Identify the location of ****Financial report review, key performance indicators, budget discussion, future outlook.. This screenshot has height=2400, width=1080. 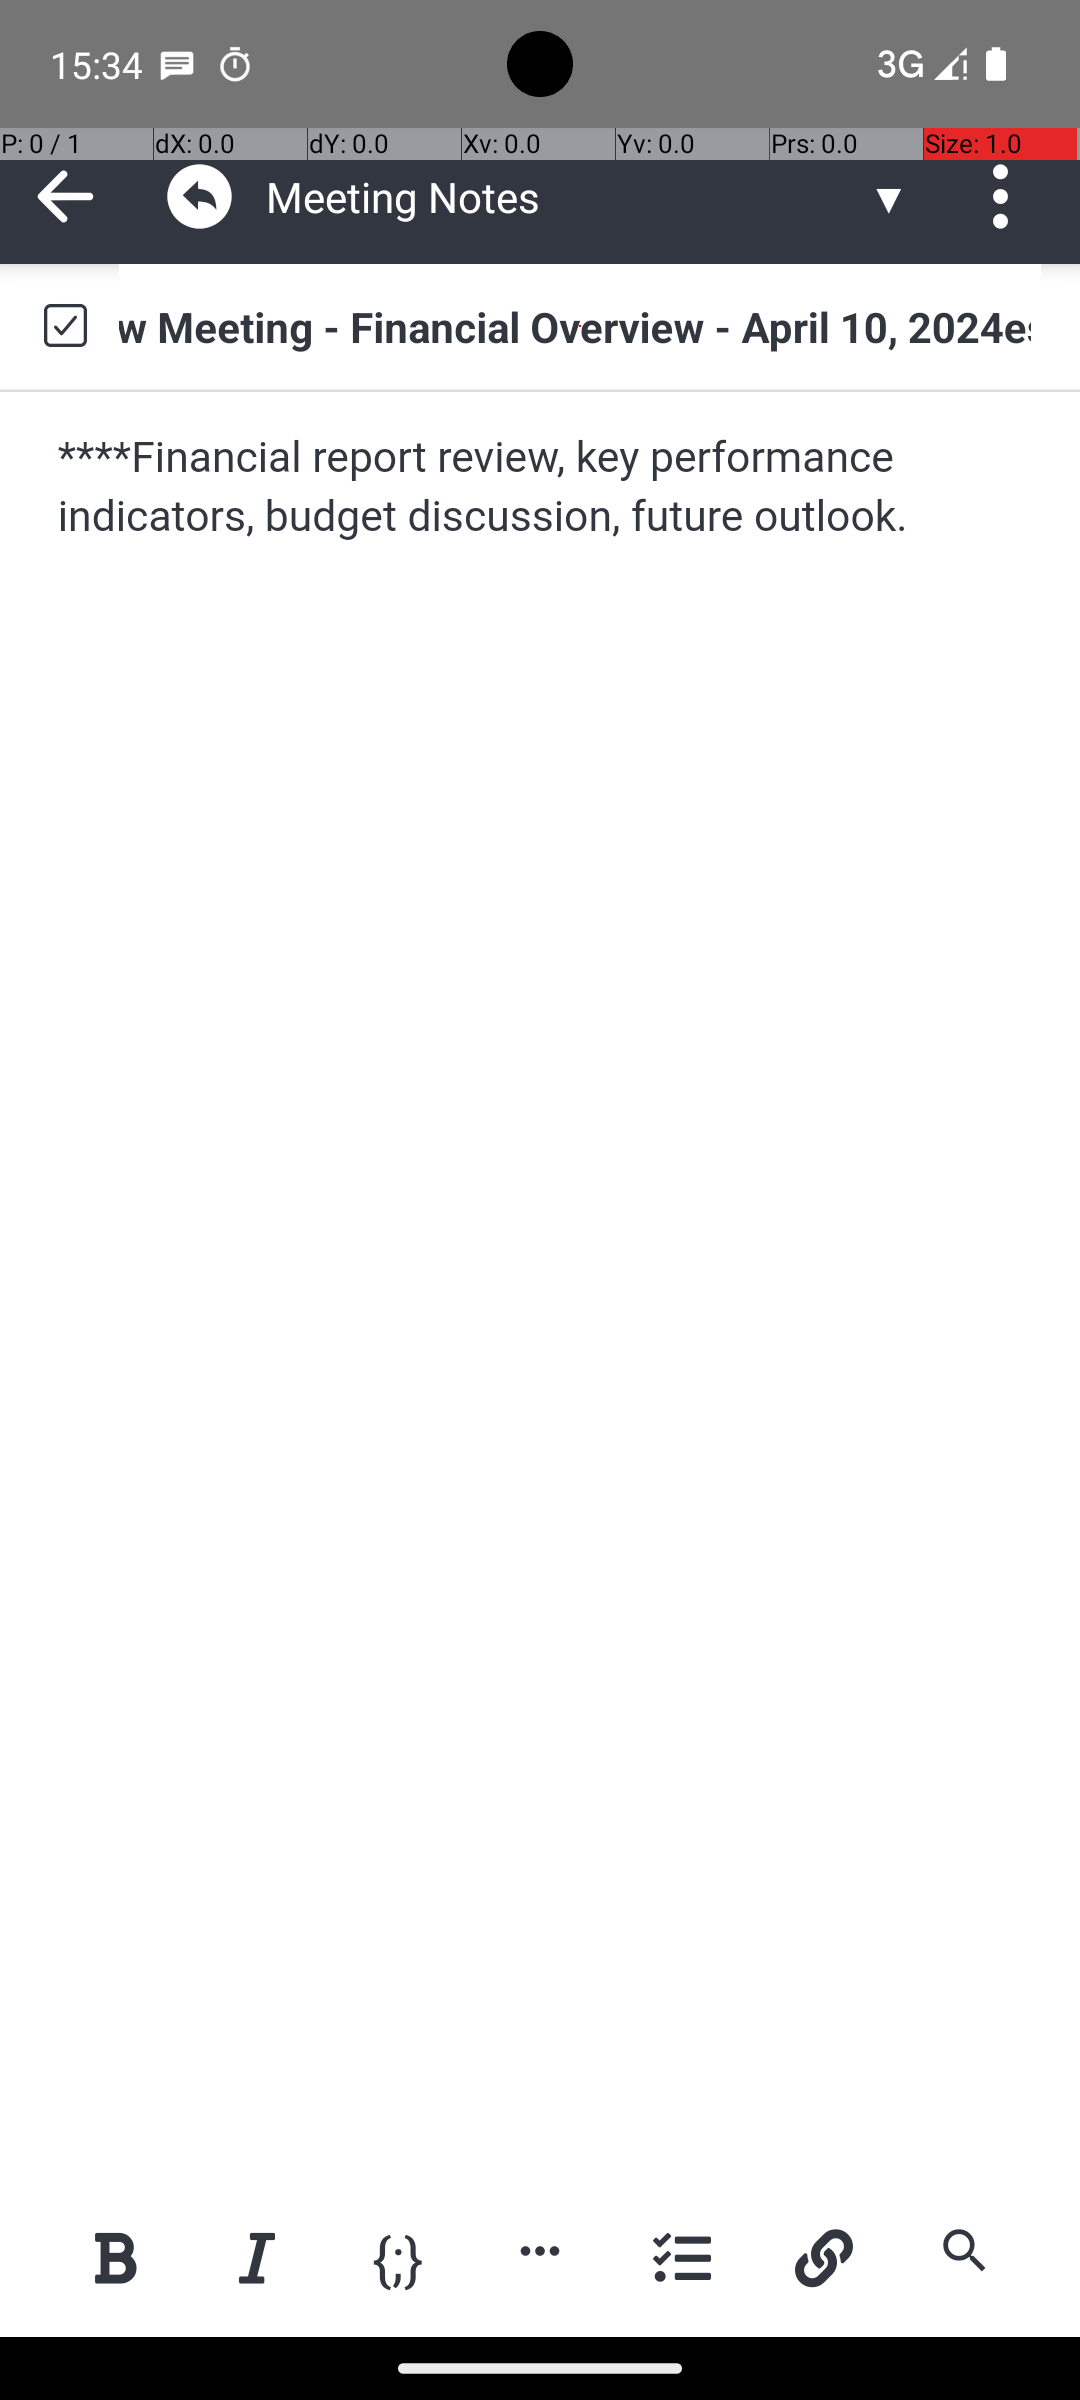
(542, 488).